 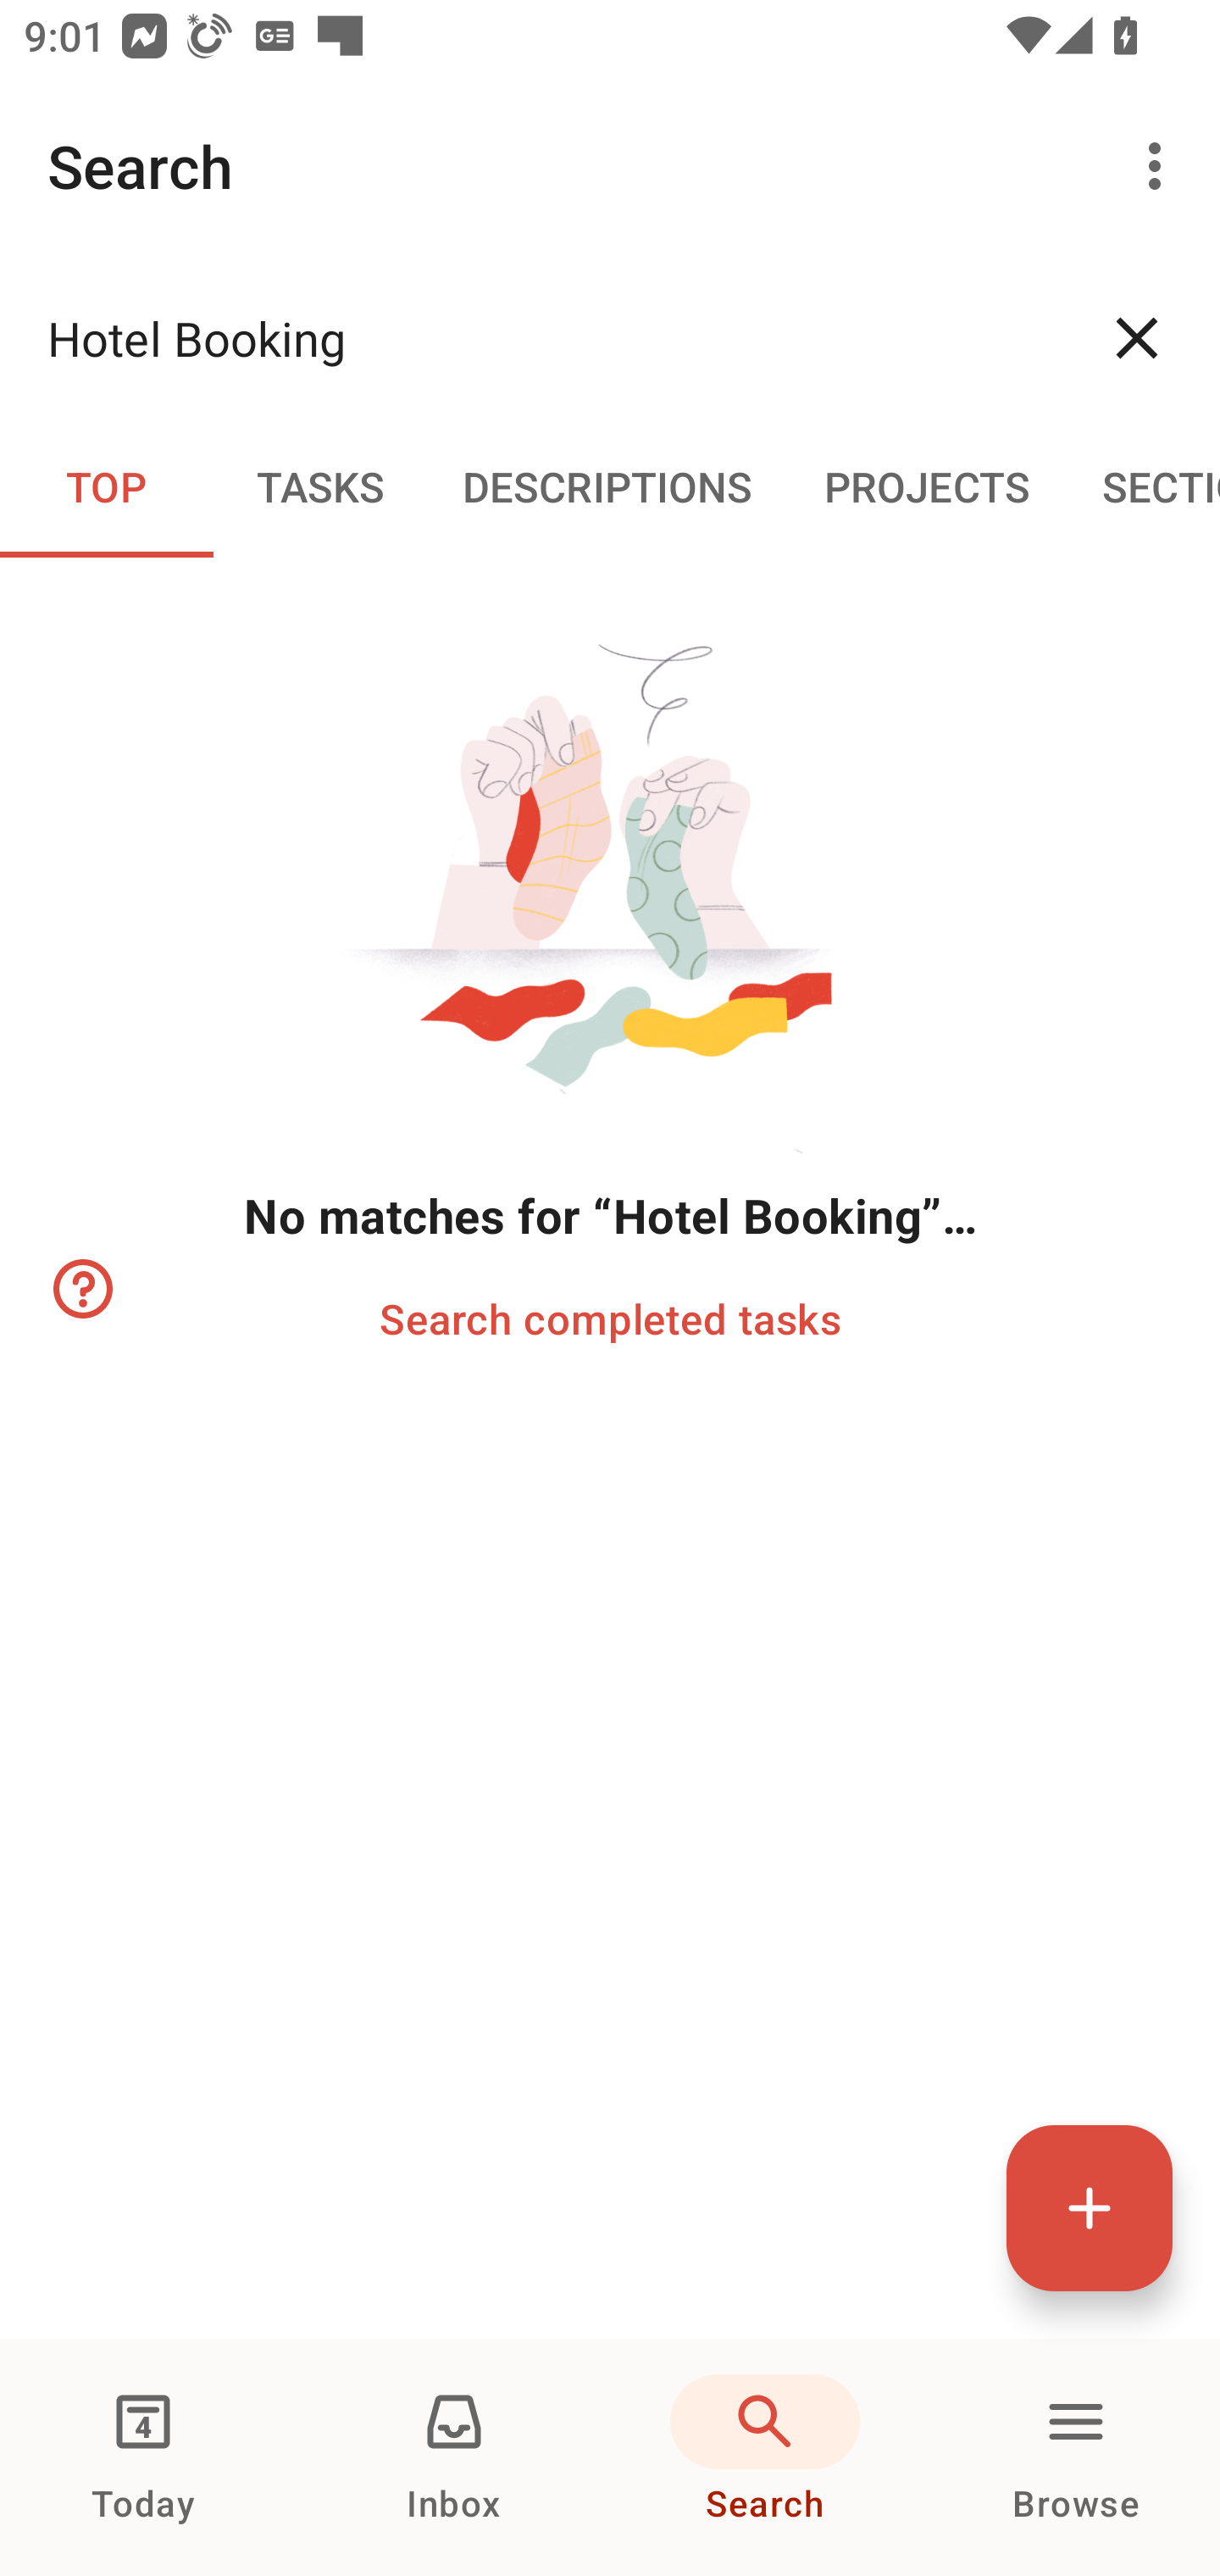 What do you see at coordinates (927, 485) in the screenshot?
I see `Projects PROJECTS` at bounding box center [927, 485].